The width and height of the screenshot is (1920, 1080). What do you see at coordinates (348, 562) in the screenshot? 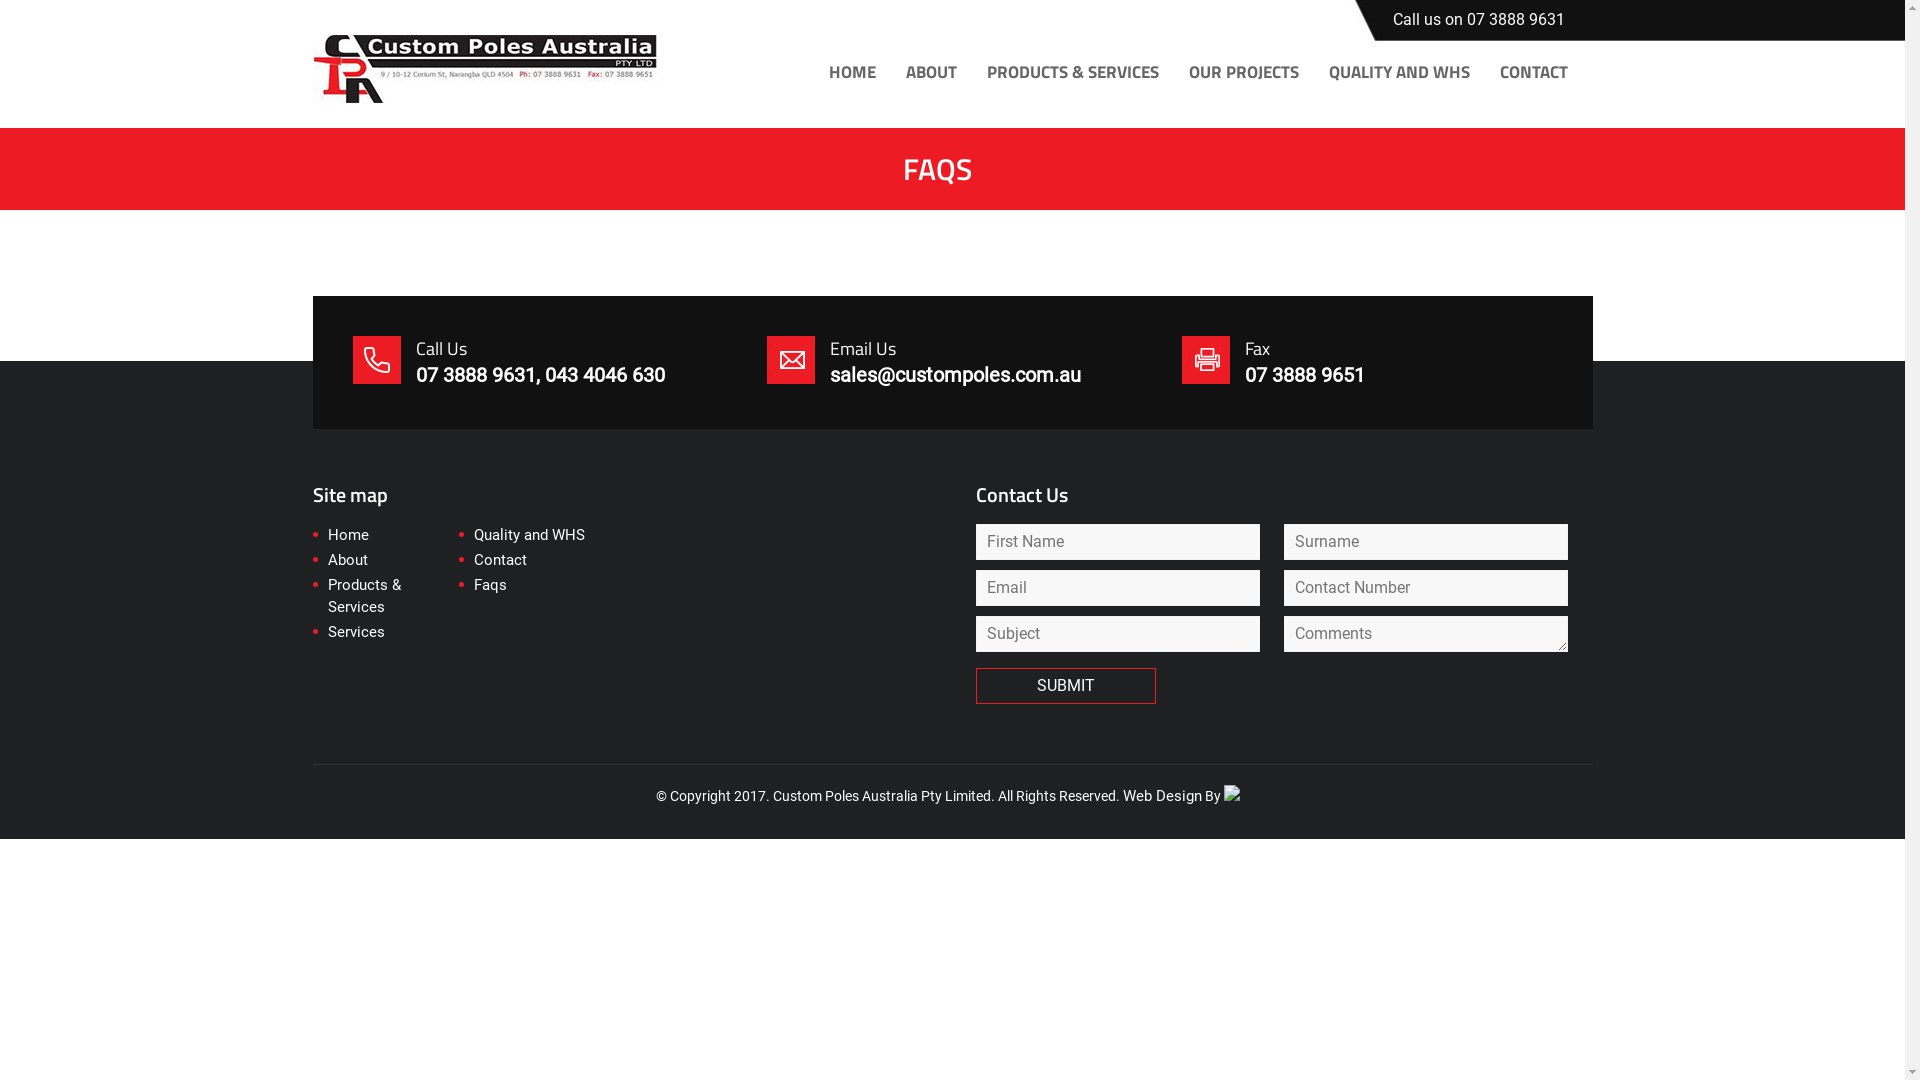
I see `About` at bounding box center [348, 562].